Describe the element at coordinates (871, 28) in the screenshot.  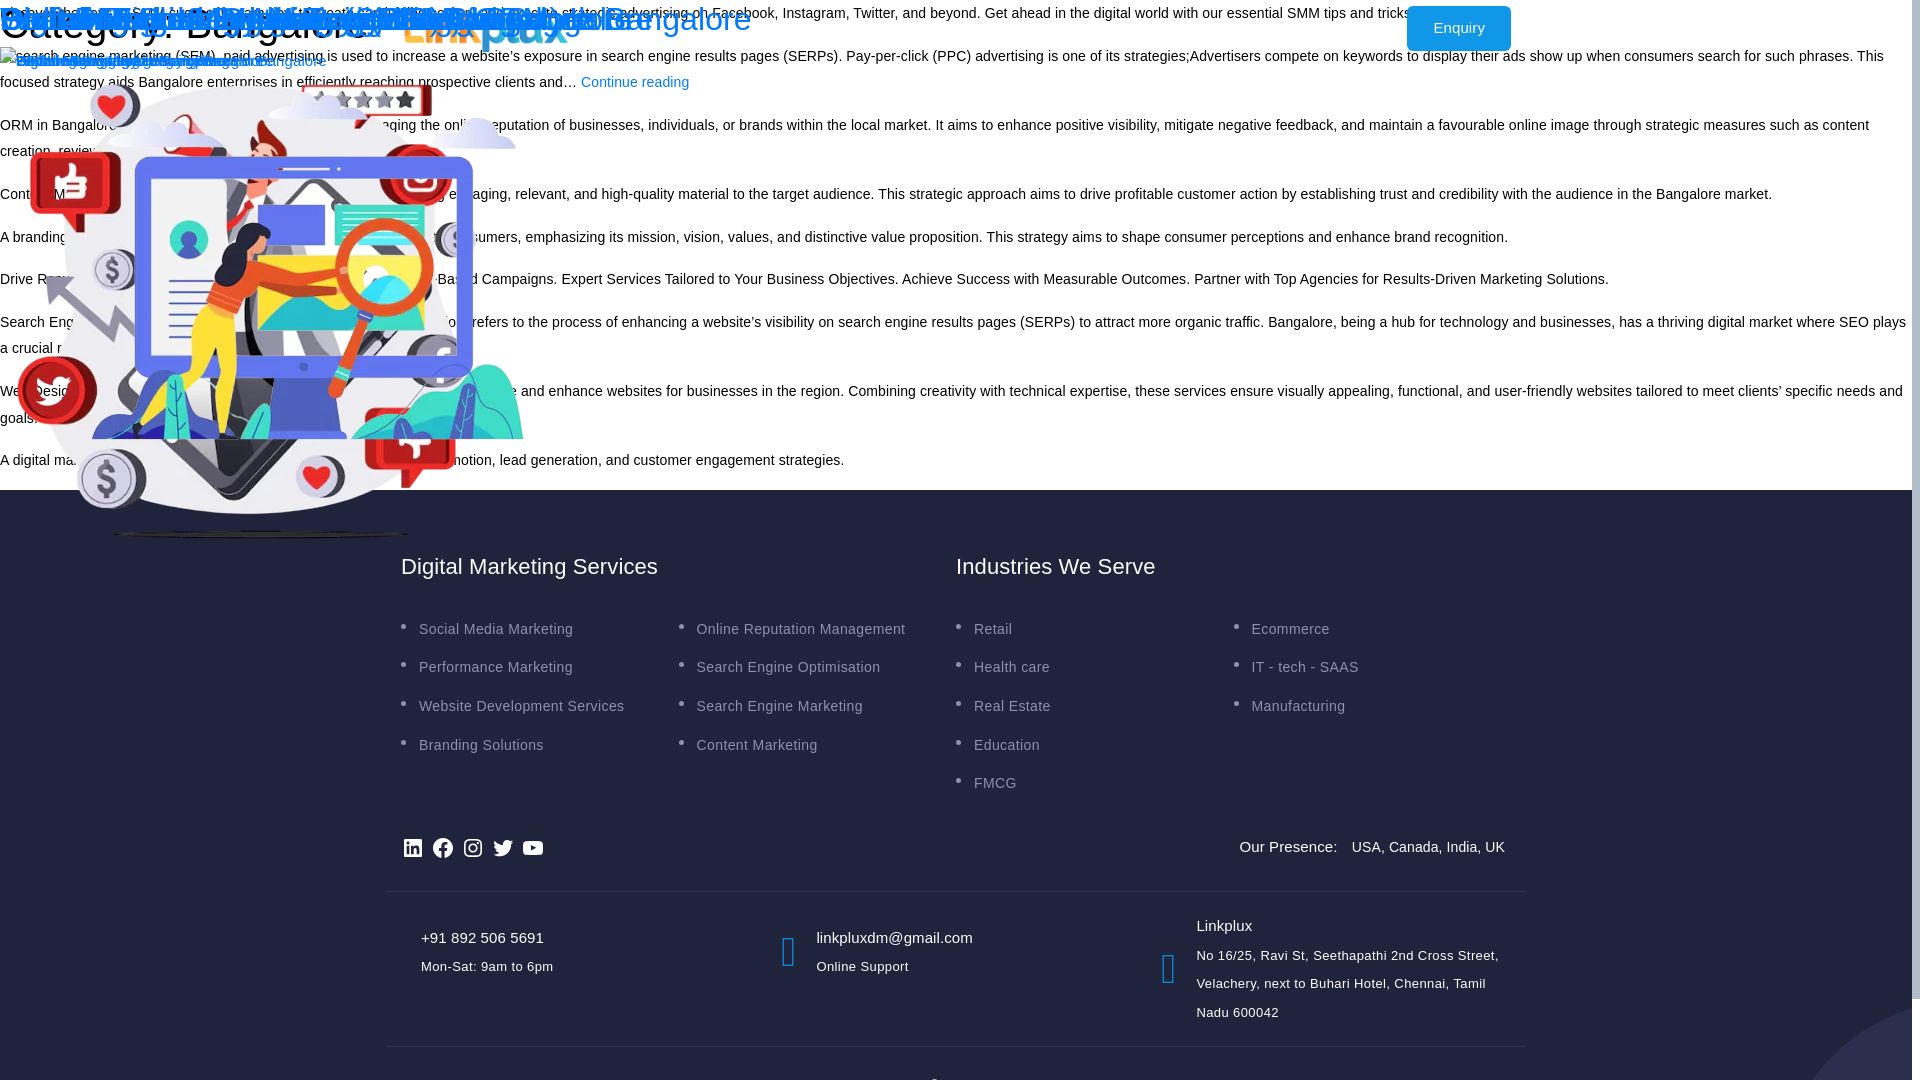
I see `Services` at that location.